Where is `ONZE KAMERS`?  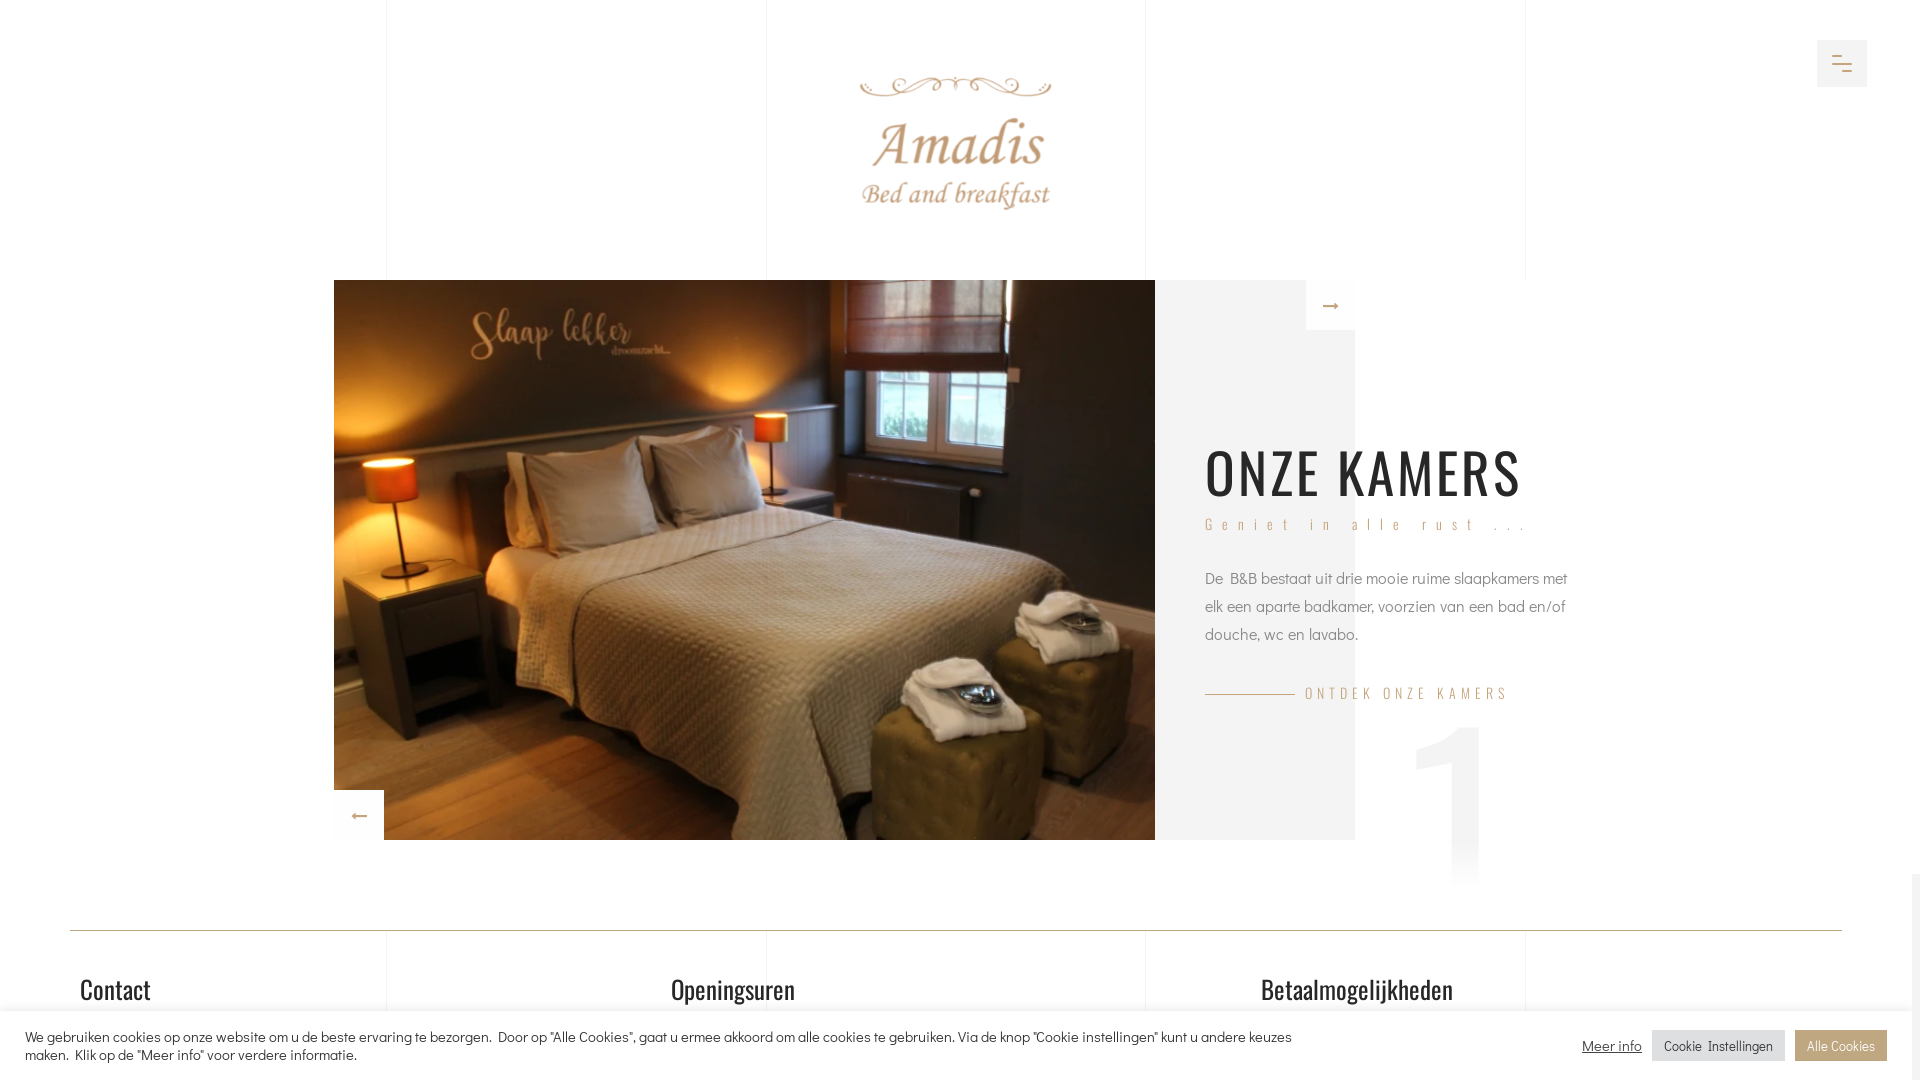 ONZE KAMERS is located at coordinates (1364, 472).